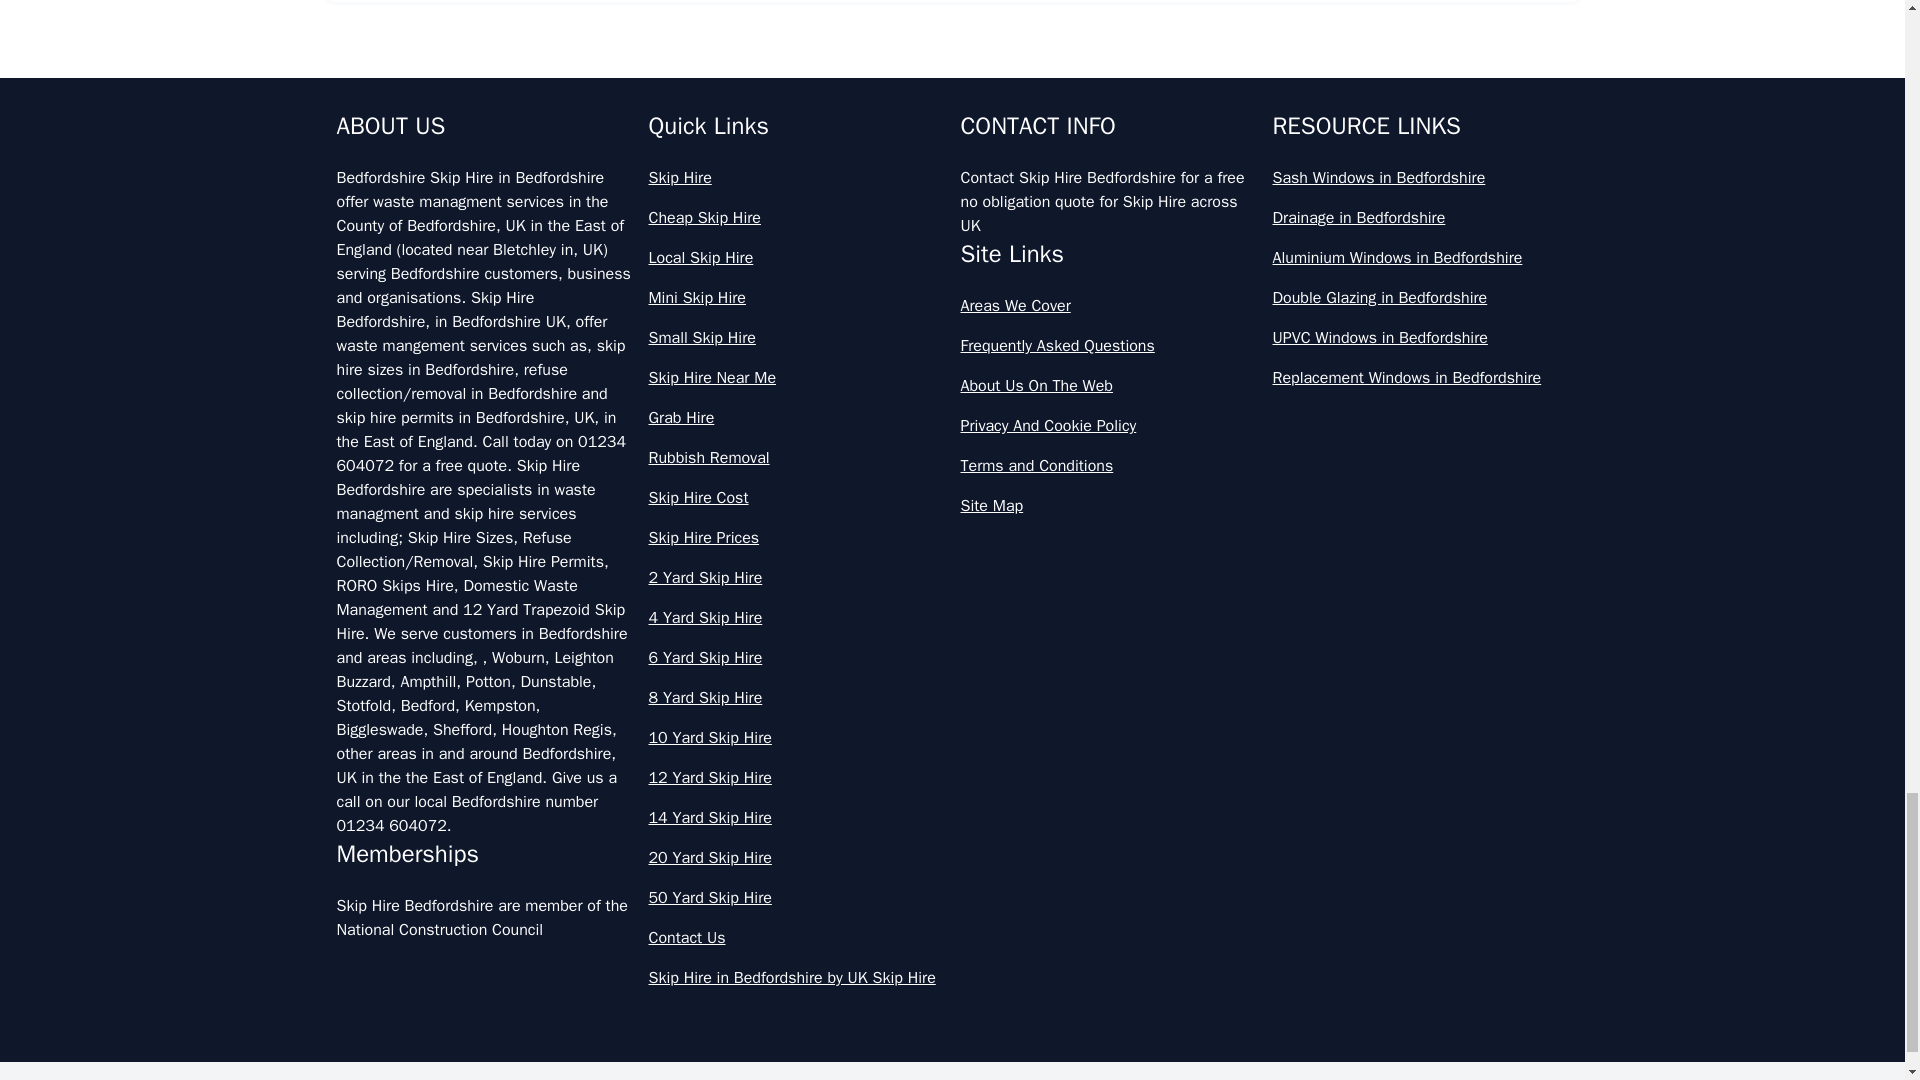 The width and height of the screenshot is (1920, 1080). I want to click on Replacement Windows in Bedfordshire, so click(1420, 378).